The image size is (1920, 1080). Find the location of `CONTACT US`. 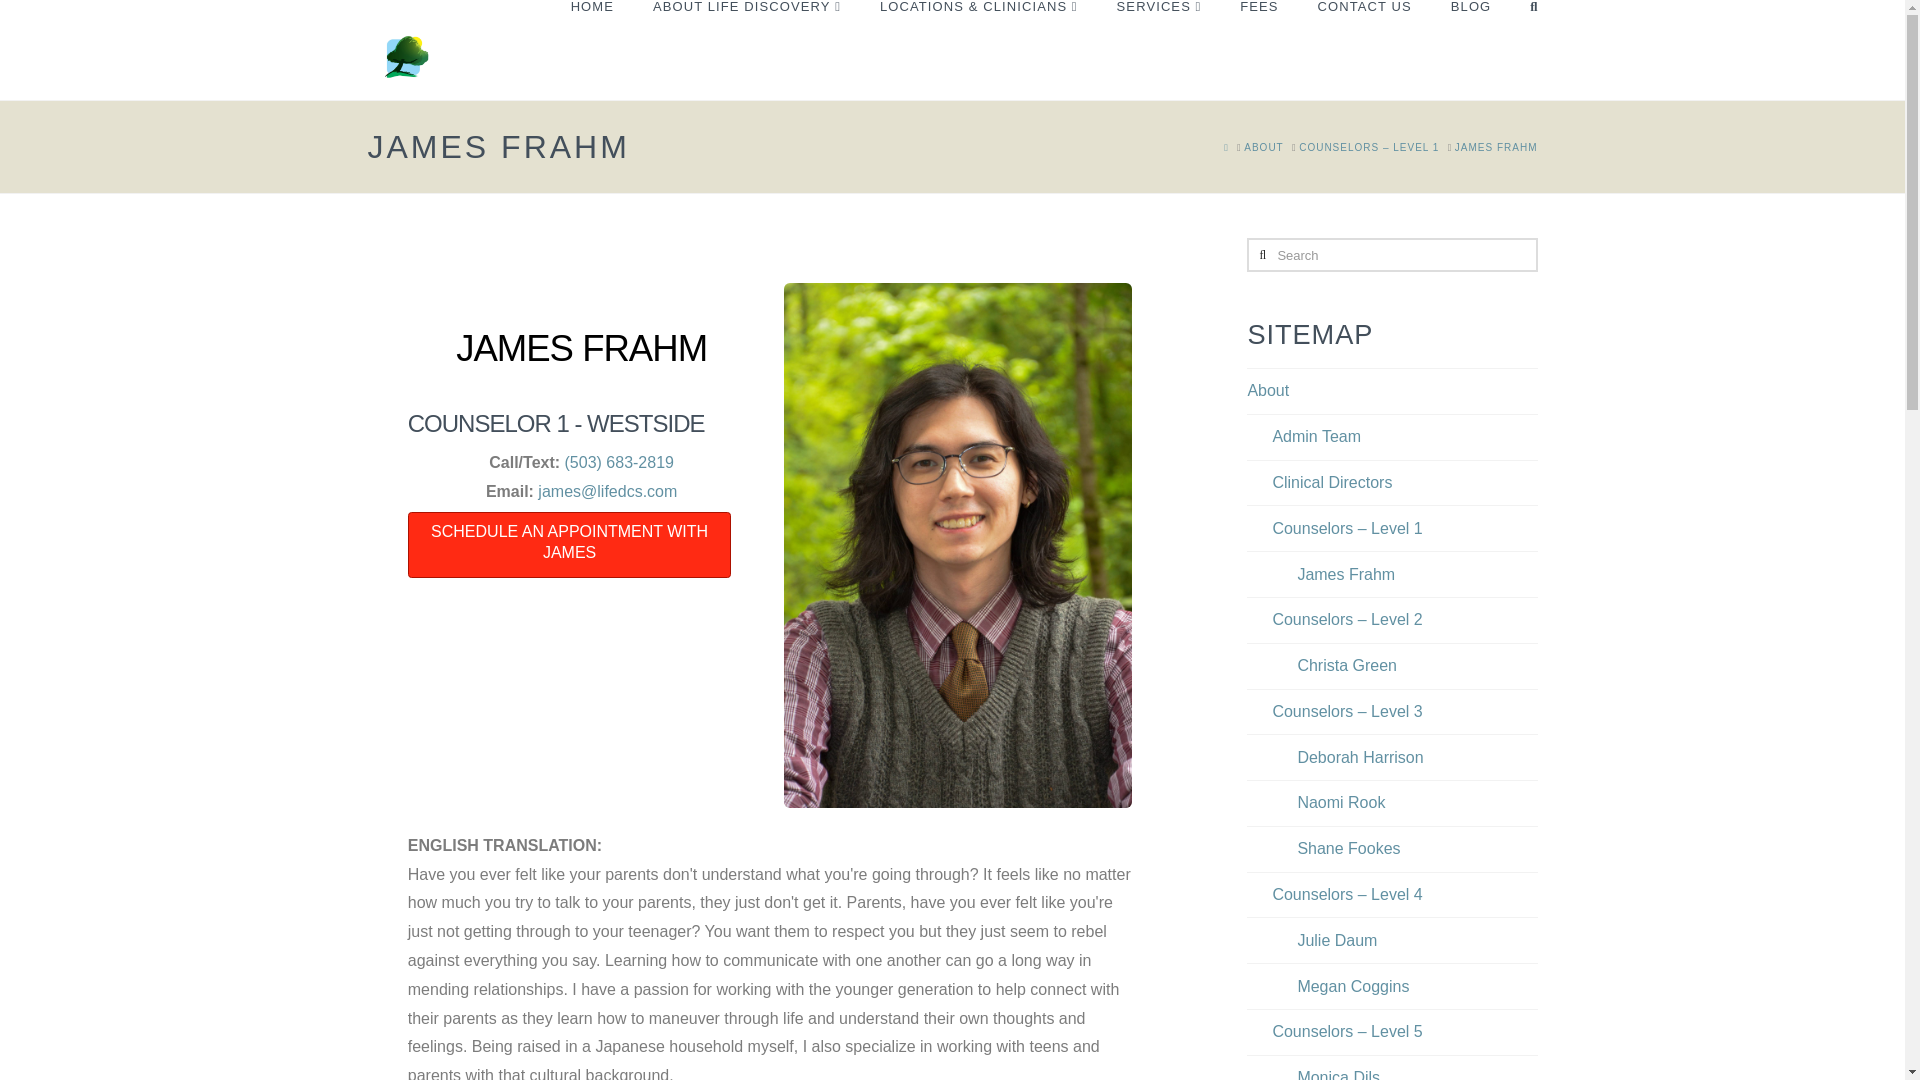

CONTACT US is located at coordinates (1364, 50).